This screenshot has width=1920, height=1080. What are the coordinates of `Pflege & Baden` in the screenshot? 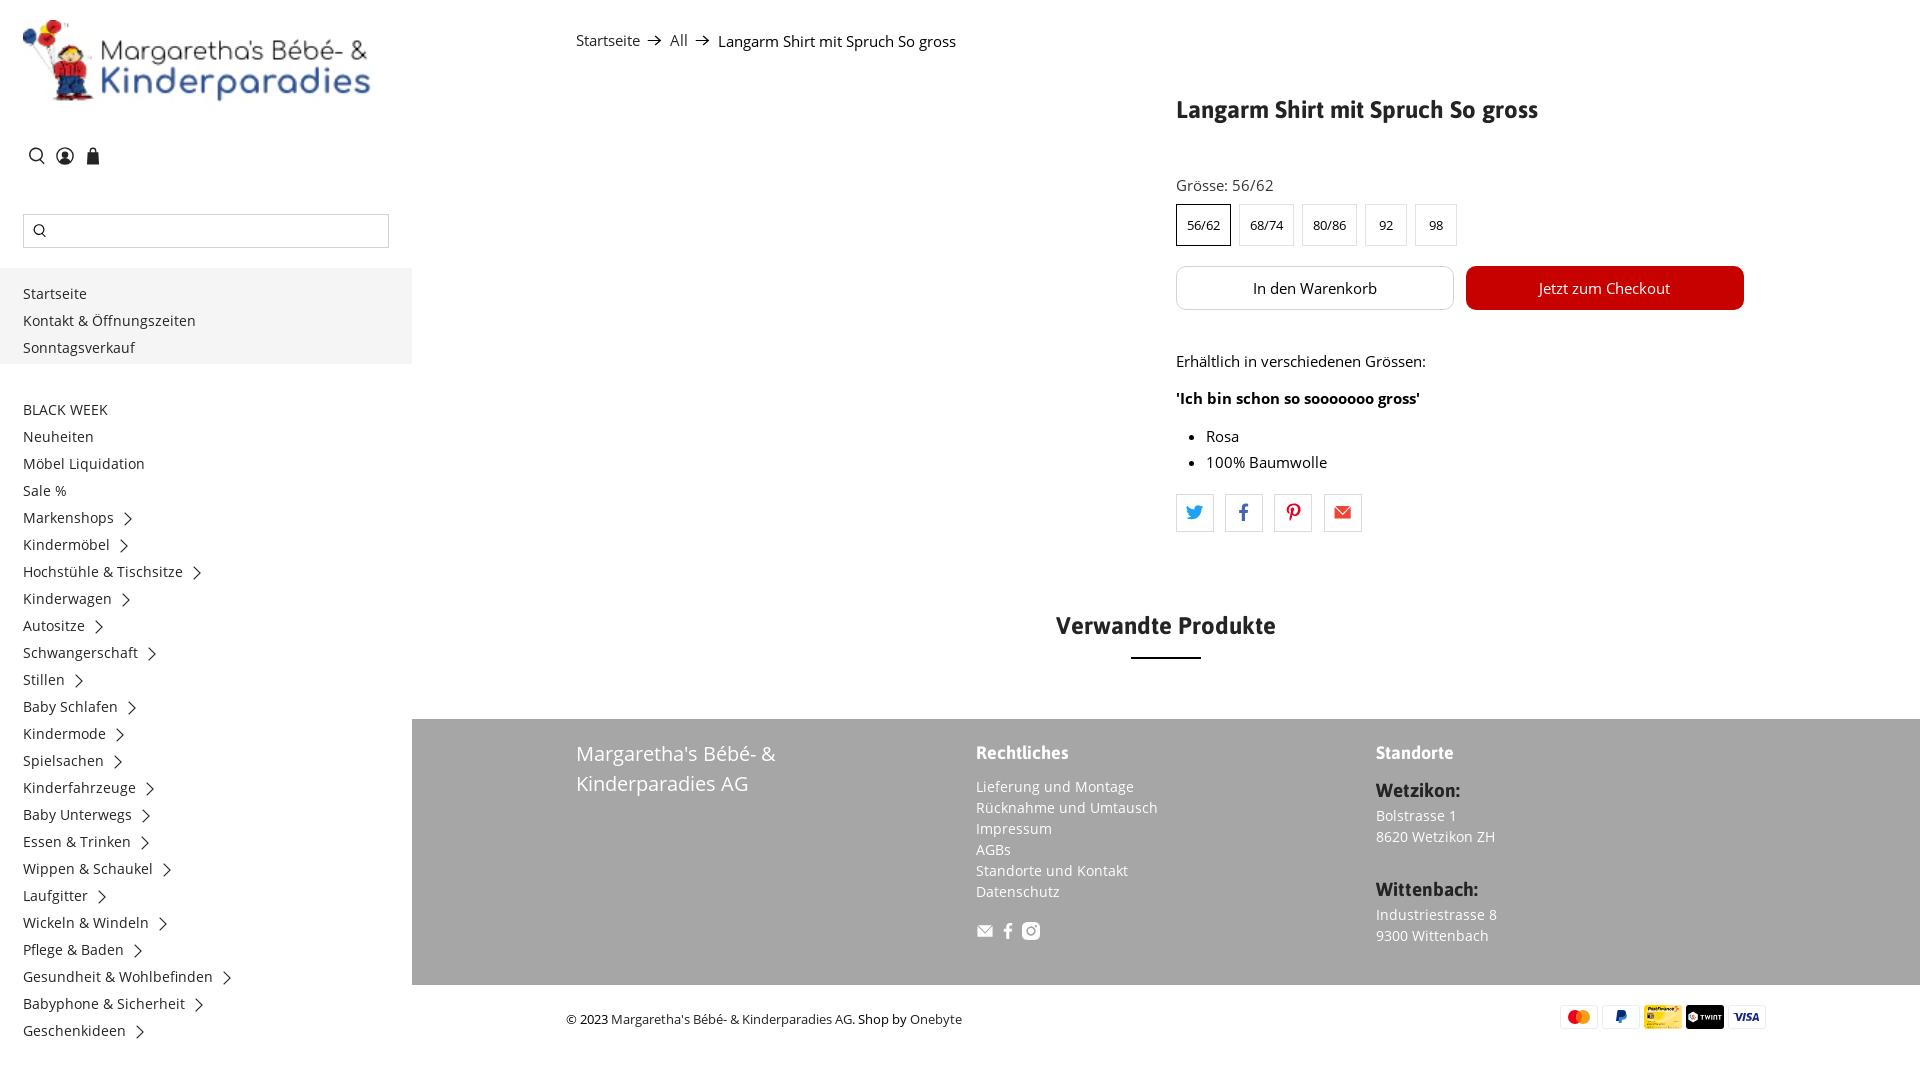 It's located at (90, 952).